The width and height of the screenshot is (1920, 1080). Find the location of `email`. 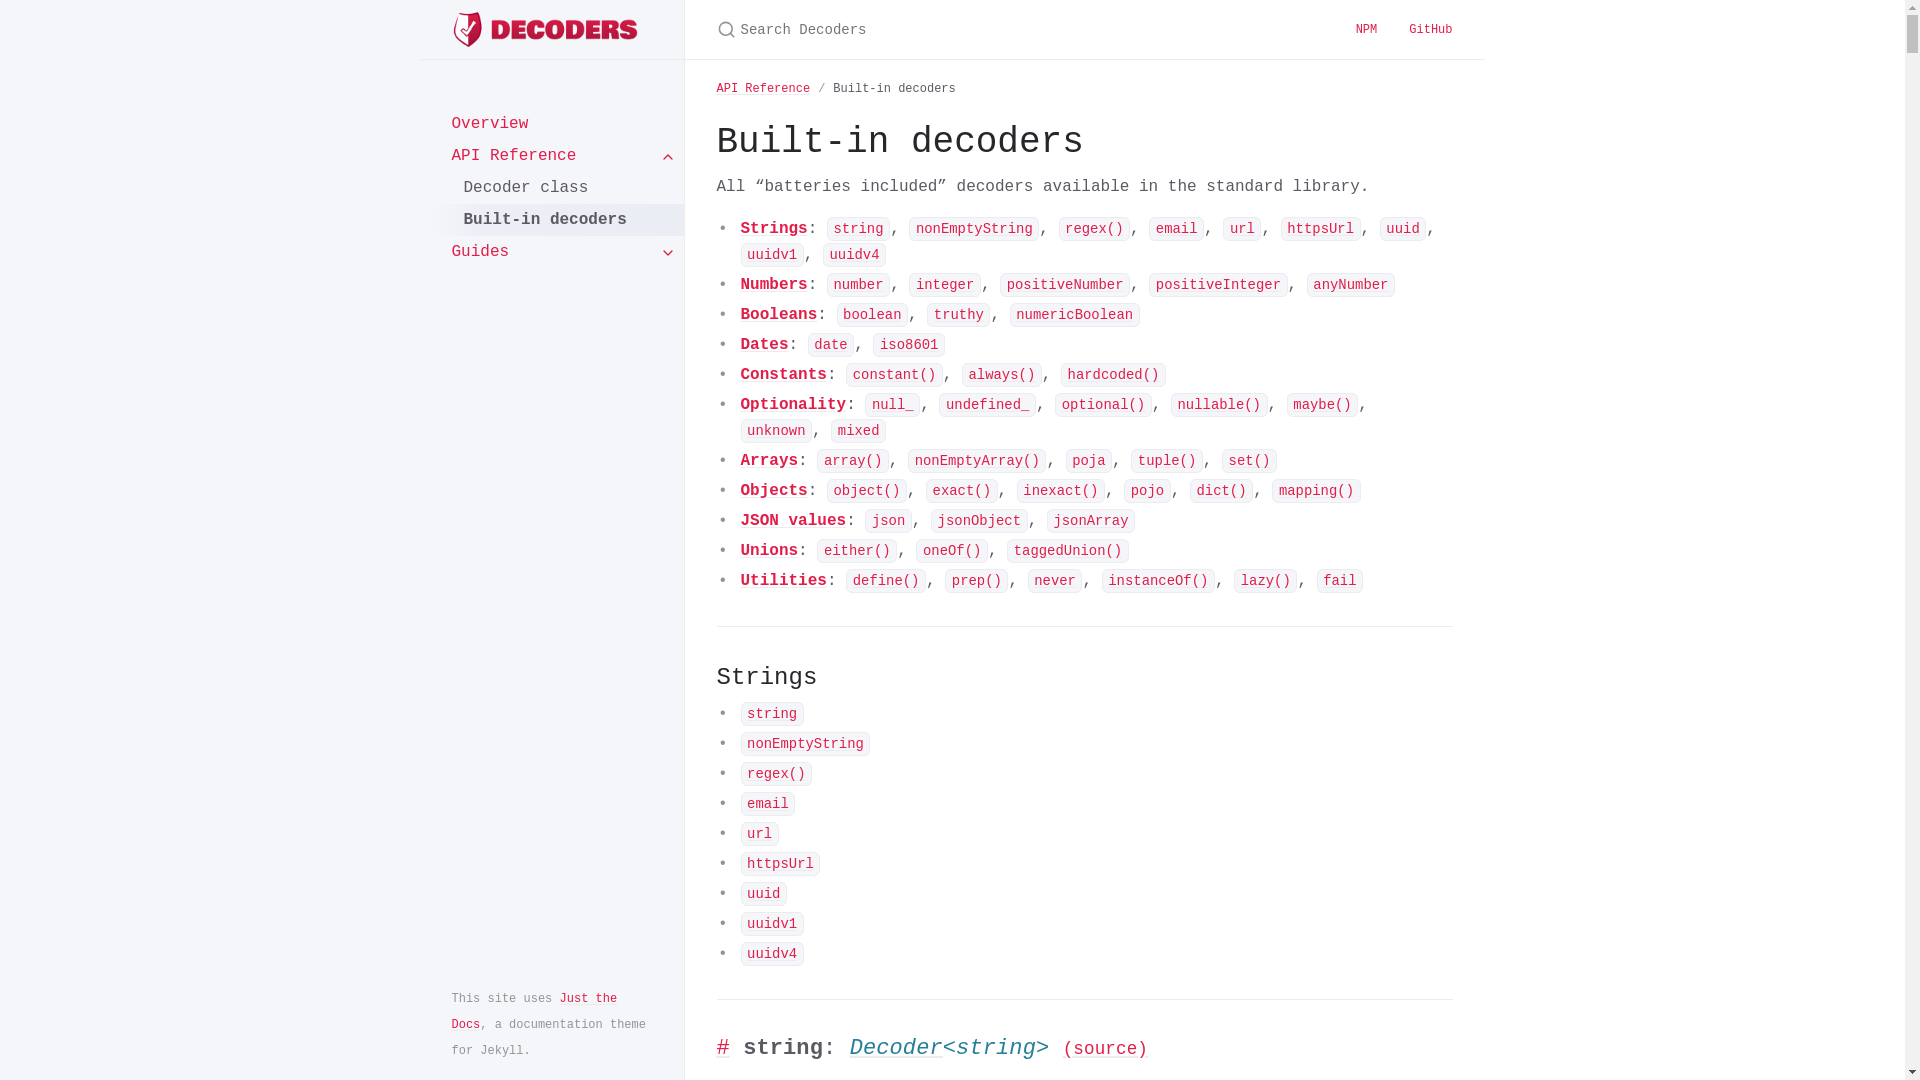

email is located at coordinates (1176, 229).